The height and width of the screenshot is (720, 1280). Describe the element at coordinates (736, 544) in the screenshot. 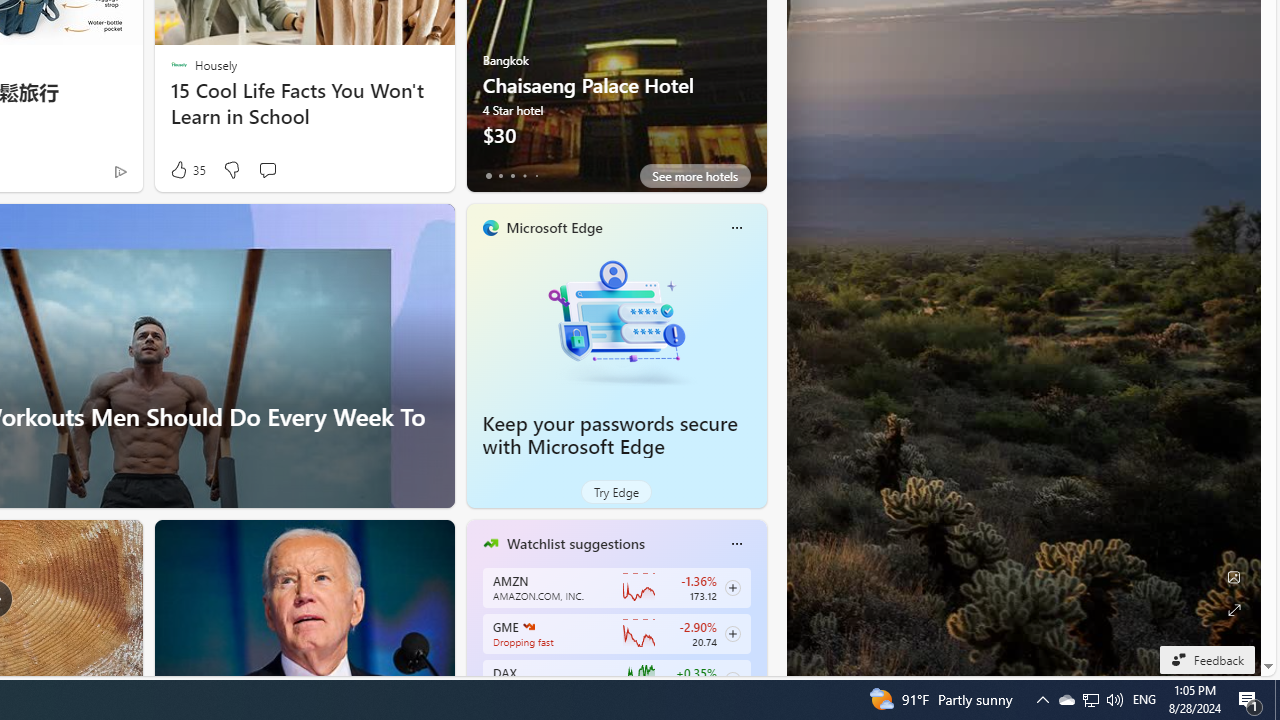

I see `More options` at that location.